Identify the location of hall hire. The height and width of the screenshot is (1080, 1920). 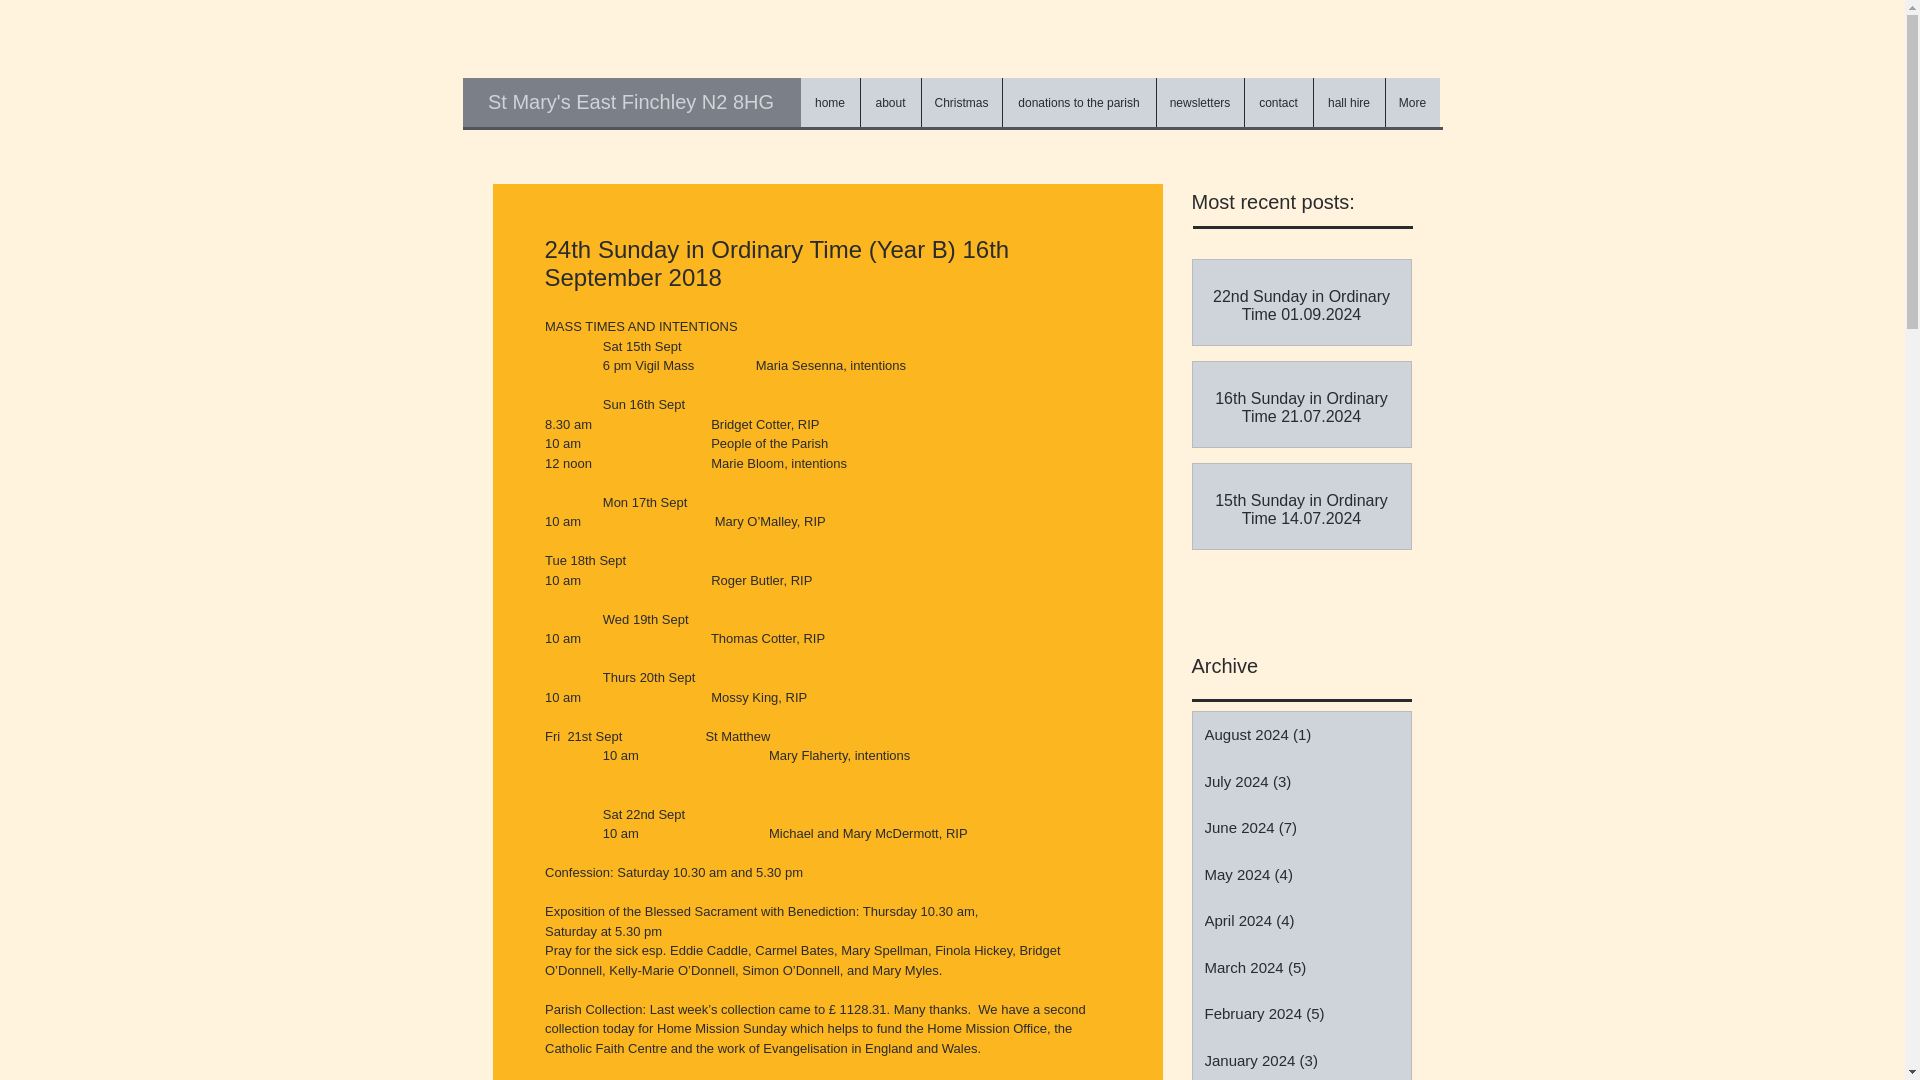
(1348, 102).